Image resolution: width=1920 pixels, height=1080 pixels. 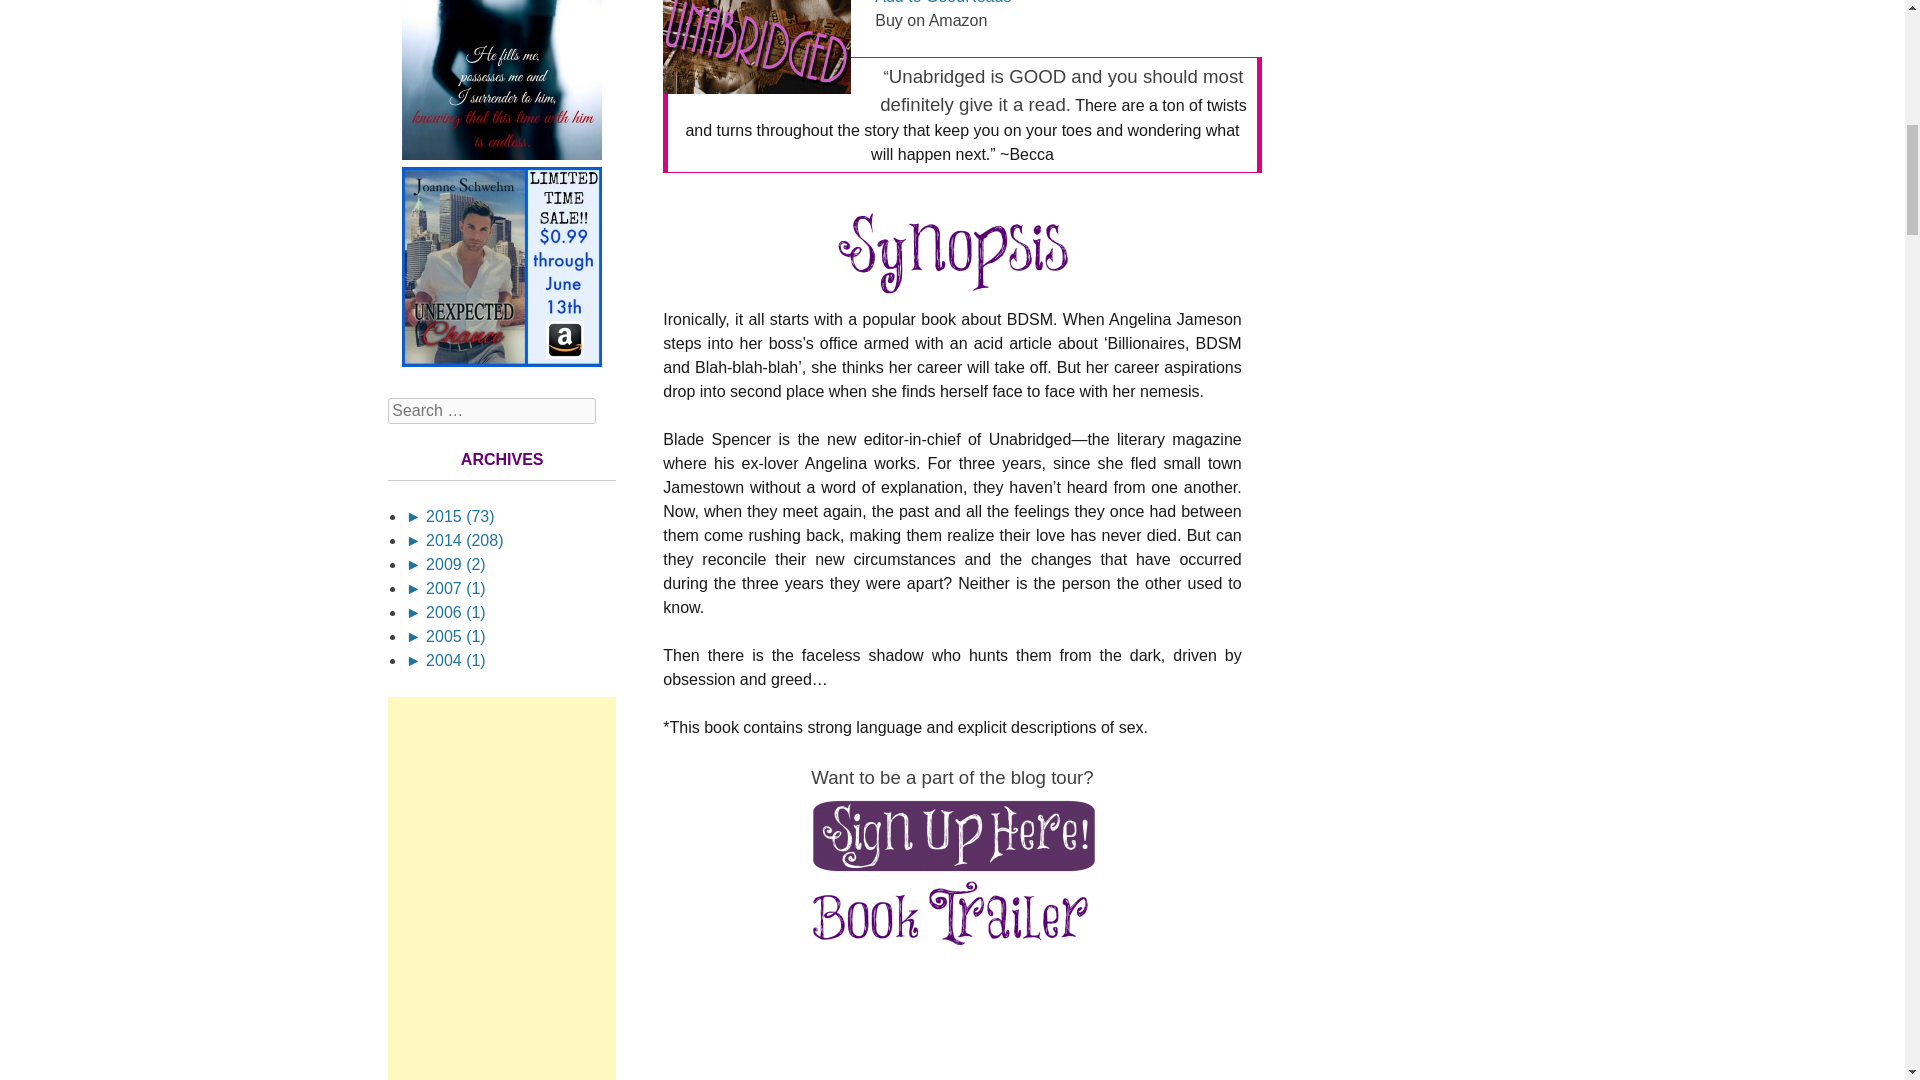 I want to click on 2015, so click(x=450, y=516).